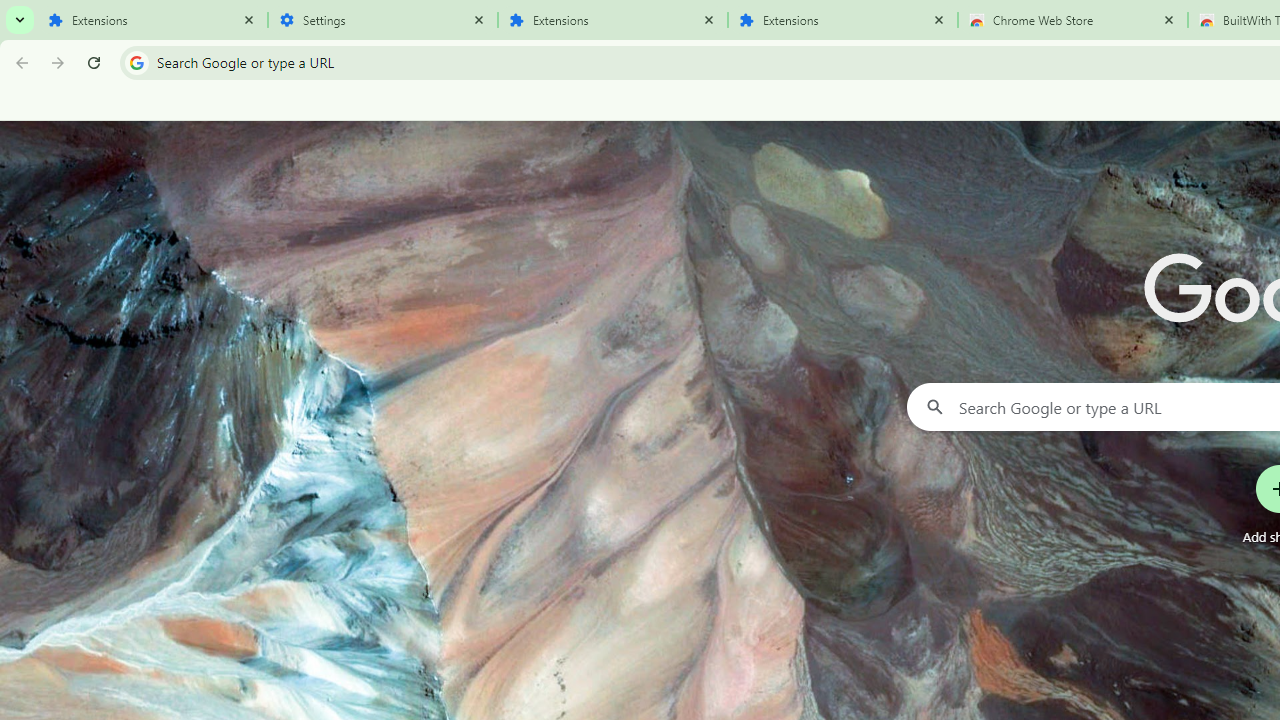 The width and height of the screenshot is (1280, 720). I want to click on Extensions, so click(152, 20).